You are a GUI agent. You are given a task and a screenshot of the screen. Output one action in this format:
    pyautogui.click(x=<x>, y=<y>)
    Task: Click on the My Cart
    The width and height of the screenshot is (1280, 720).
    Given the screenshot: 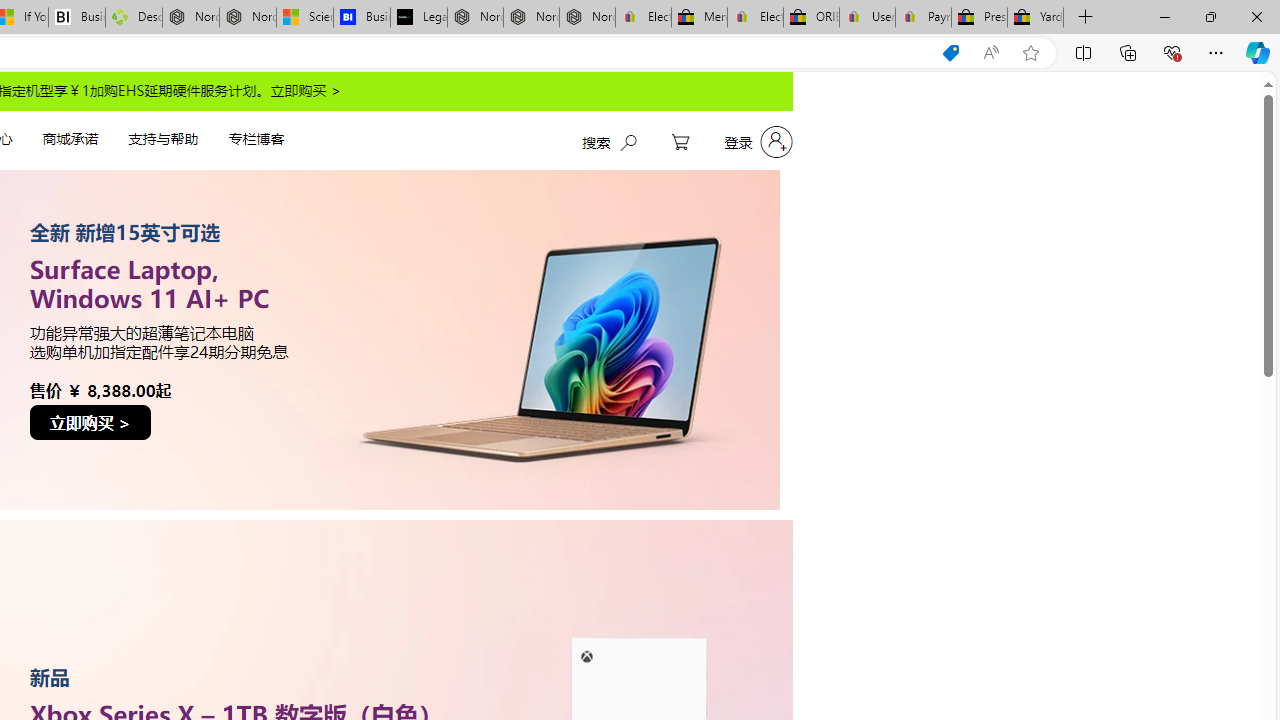 What is the action you would take?
    pyautogui.click(x=680, y=142)
    